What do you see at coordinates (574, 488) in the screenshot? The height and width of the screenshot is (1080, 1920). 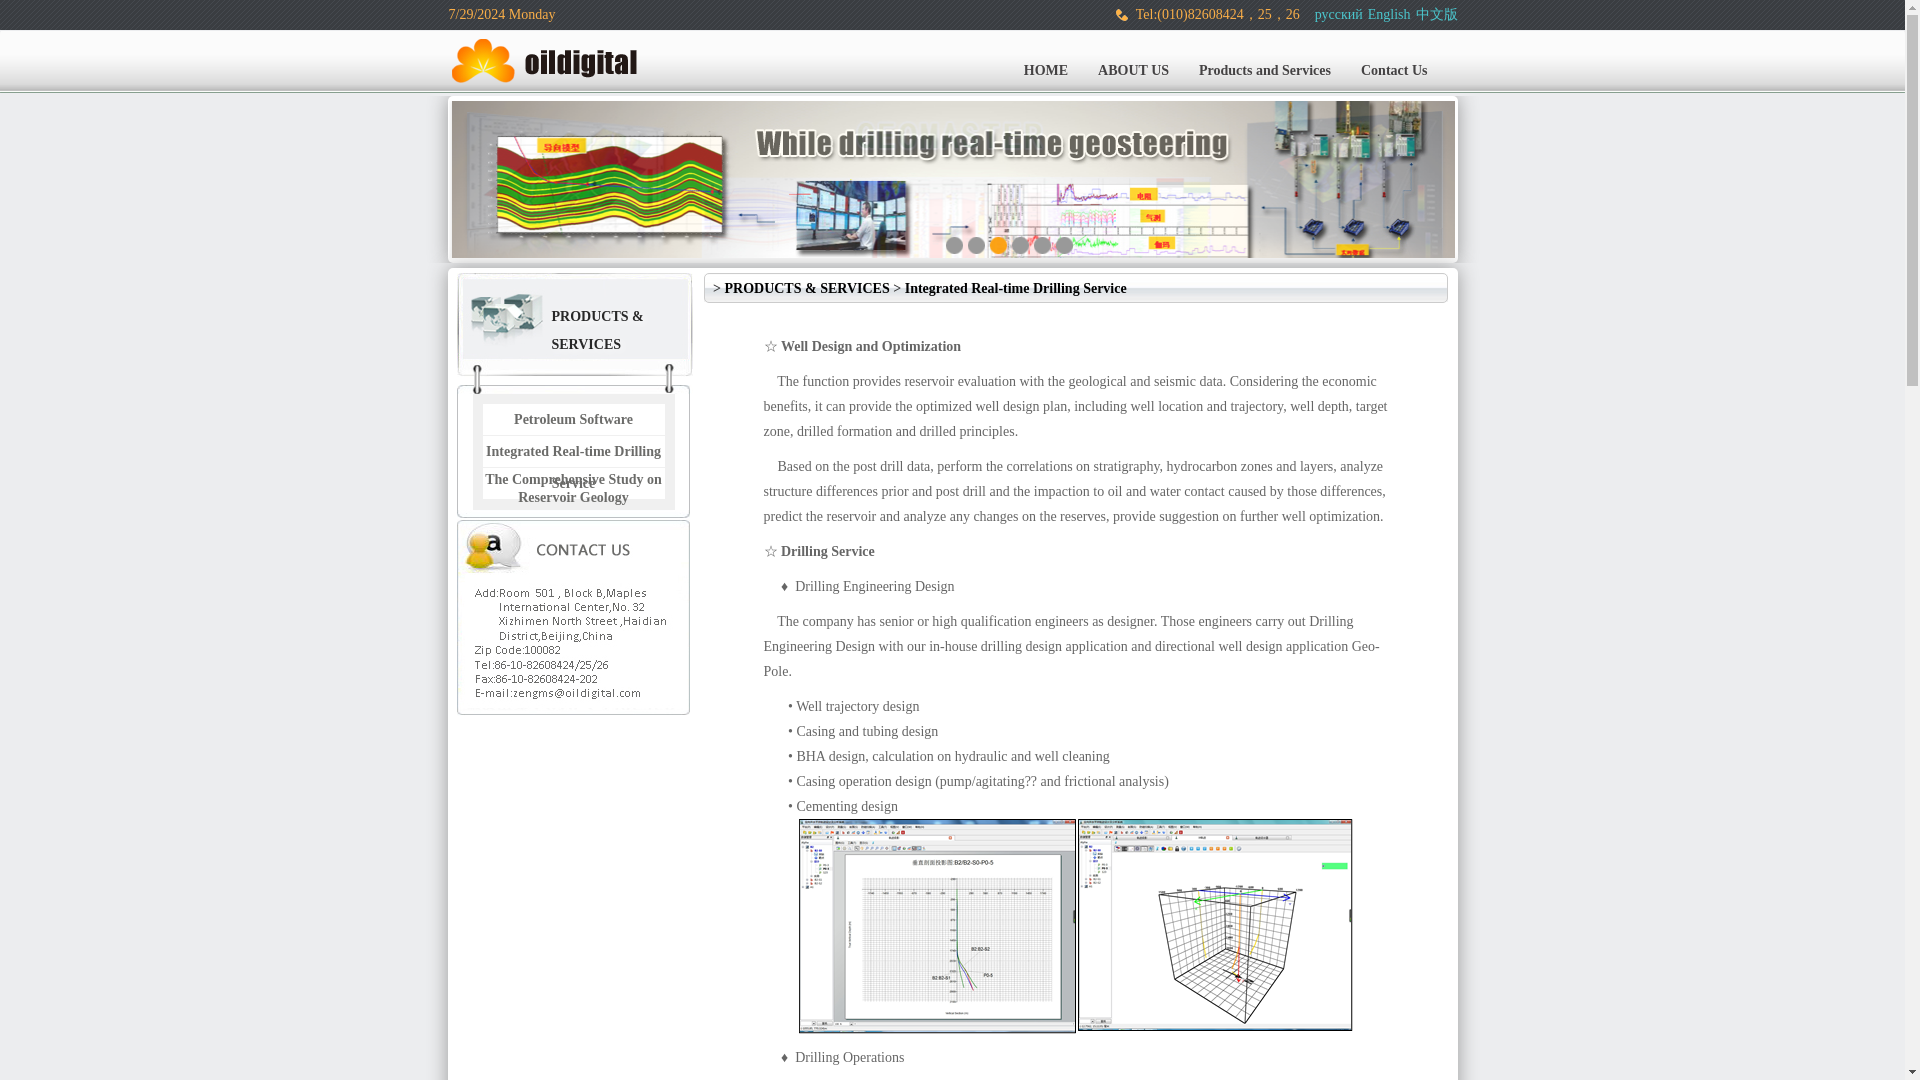 I see `The Comprehensive Study on Reservoir Geology` at bounding box center [574, 488].